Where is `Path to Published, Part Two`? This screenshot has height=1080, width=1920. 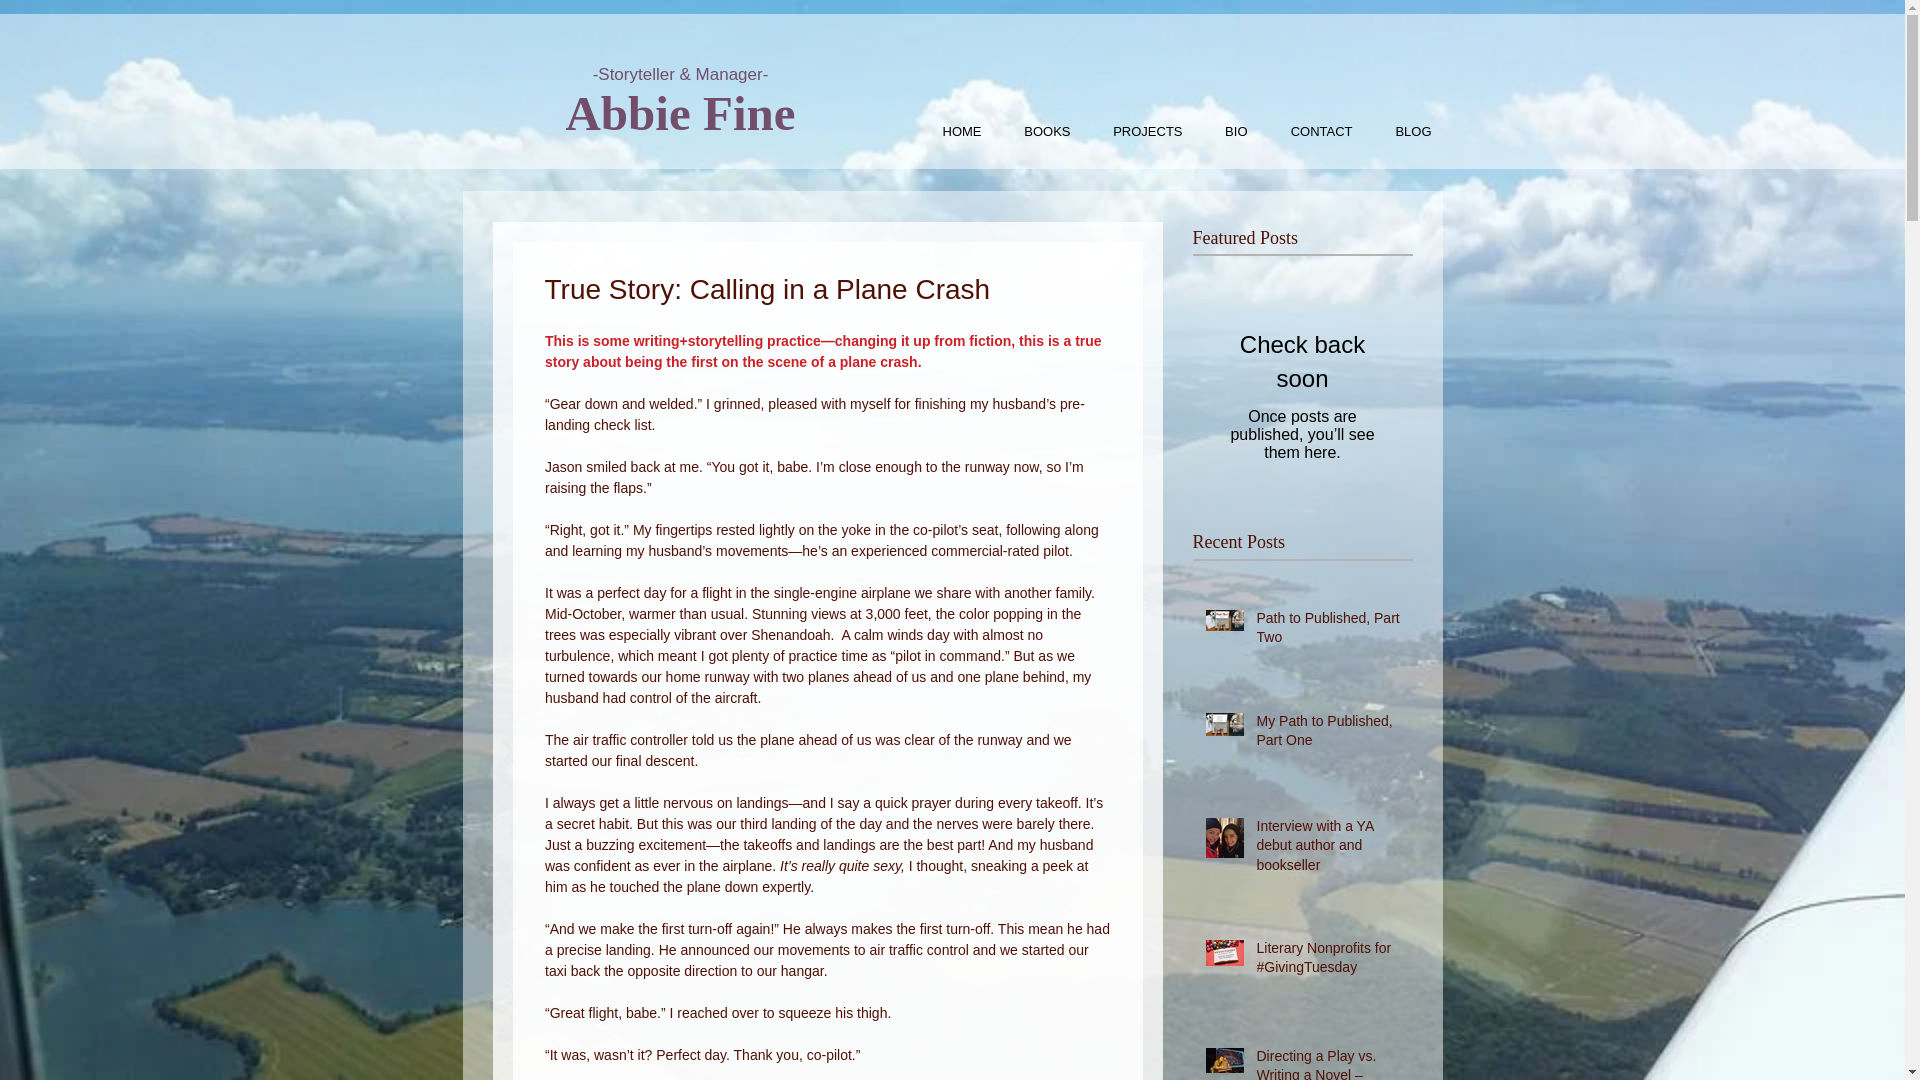
Path to Published, Part Two is located at coordinates (1327, 632).